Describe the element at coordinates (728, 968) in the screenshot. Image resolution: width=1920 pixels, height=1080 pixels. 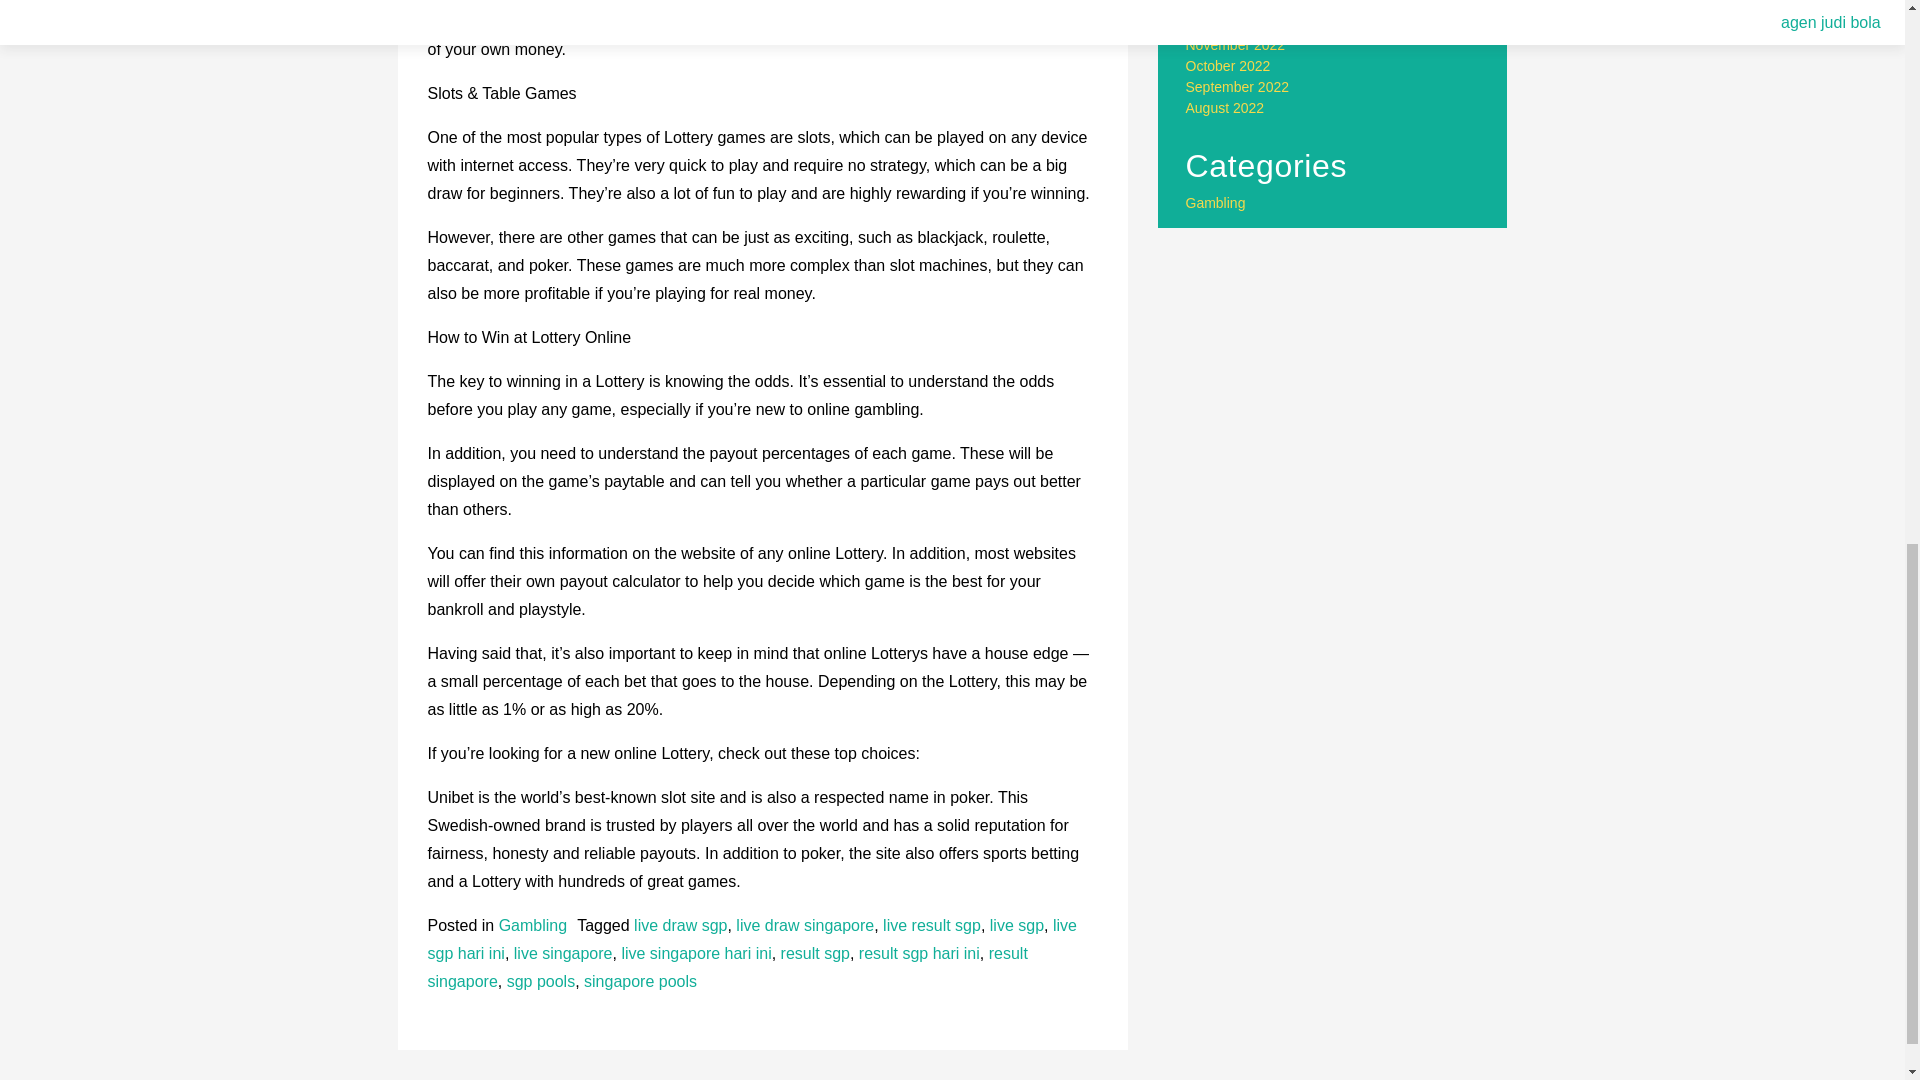
I see `result singapore` at that location.